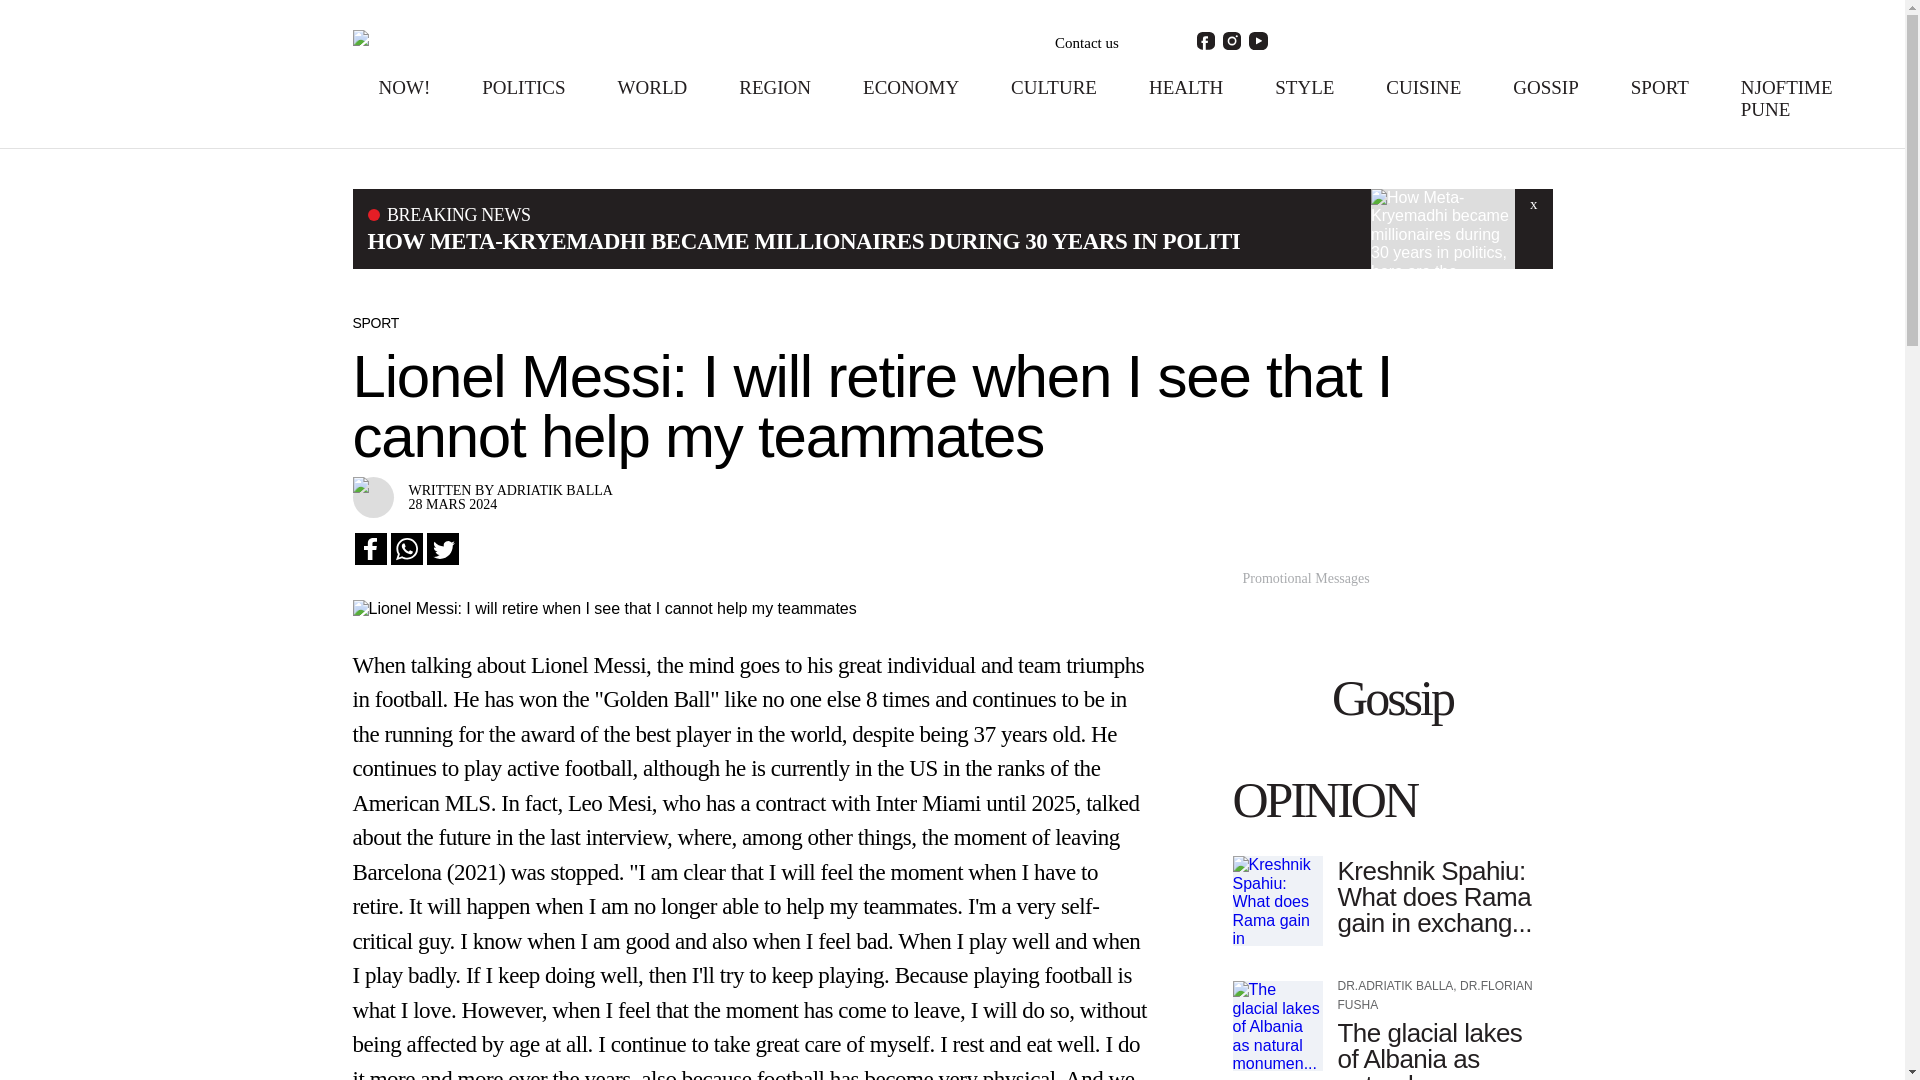 The height and width of the screenshot is (1080, 1920). Describe the element at coordinates (1304, 87) in the screenshot. I see `STYLE` at that location.